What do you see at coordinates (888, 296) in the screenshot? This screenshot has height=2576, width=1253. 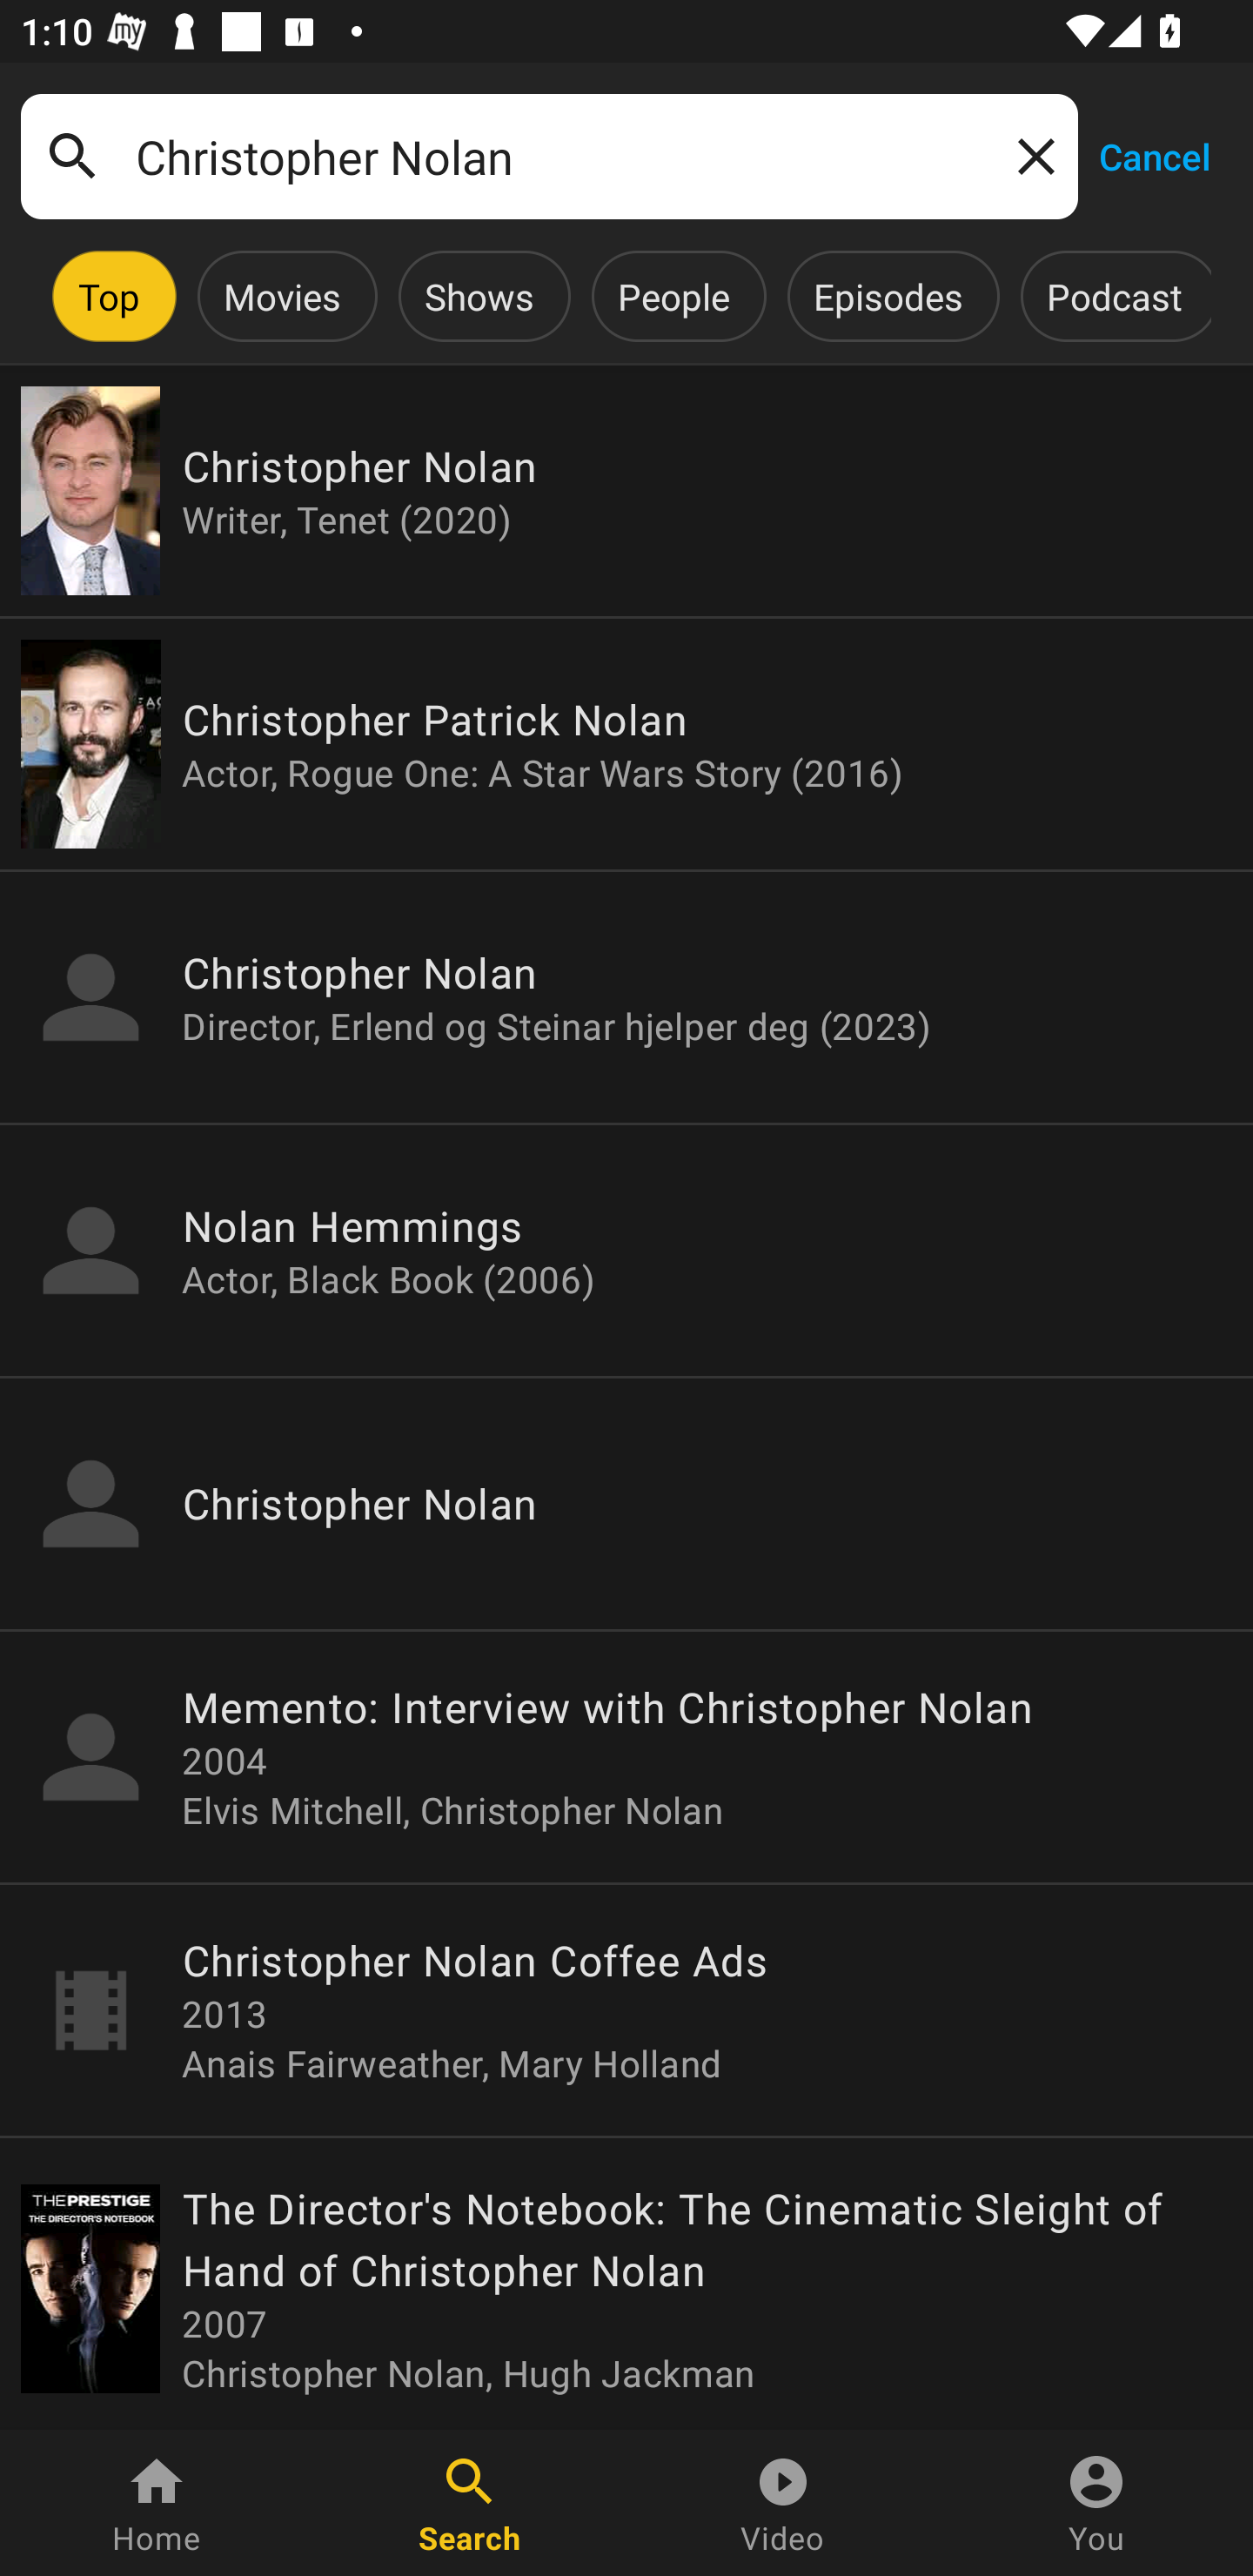 I see `Episodes` at bounding box center [888, 296].